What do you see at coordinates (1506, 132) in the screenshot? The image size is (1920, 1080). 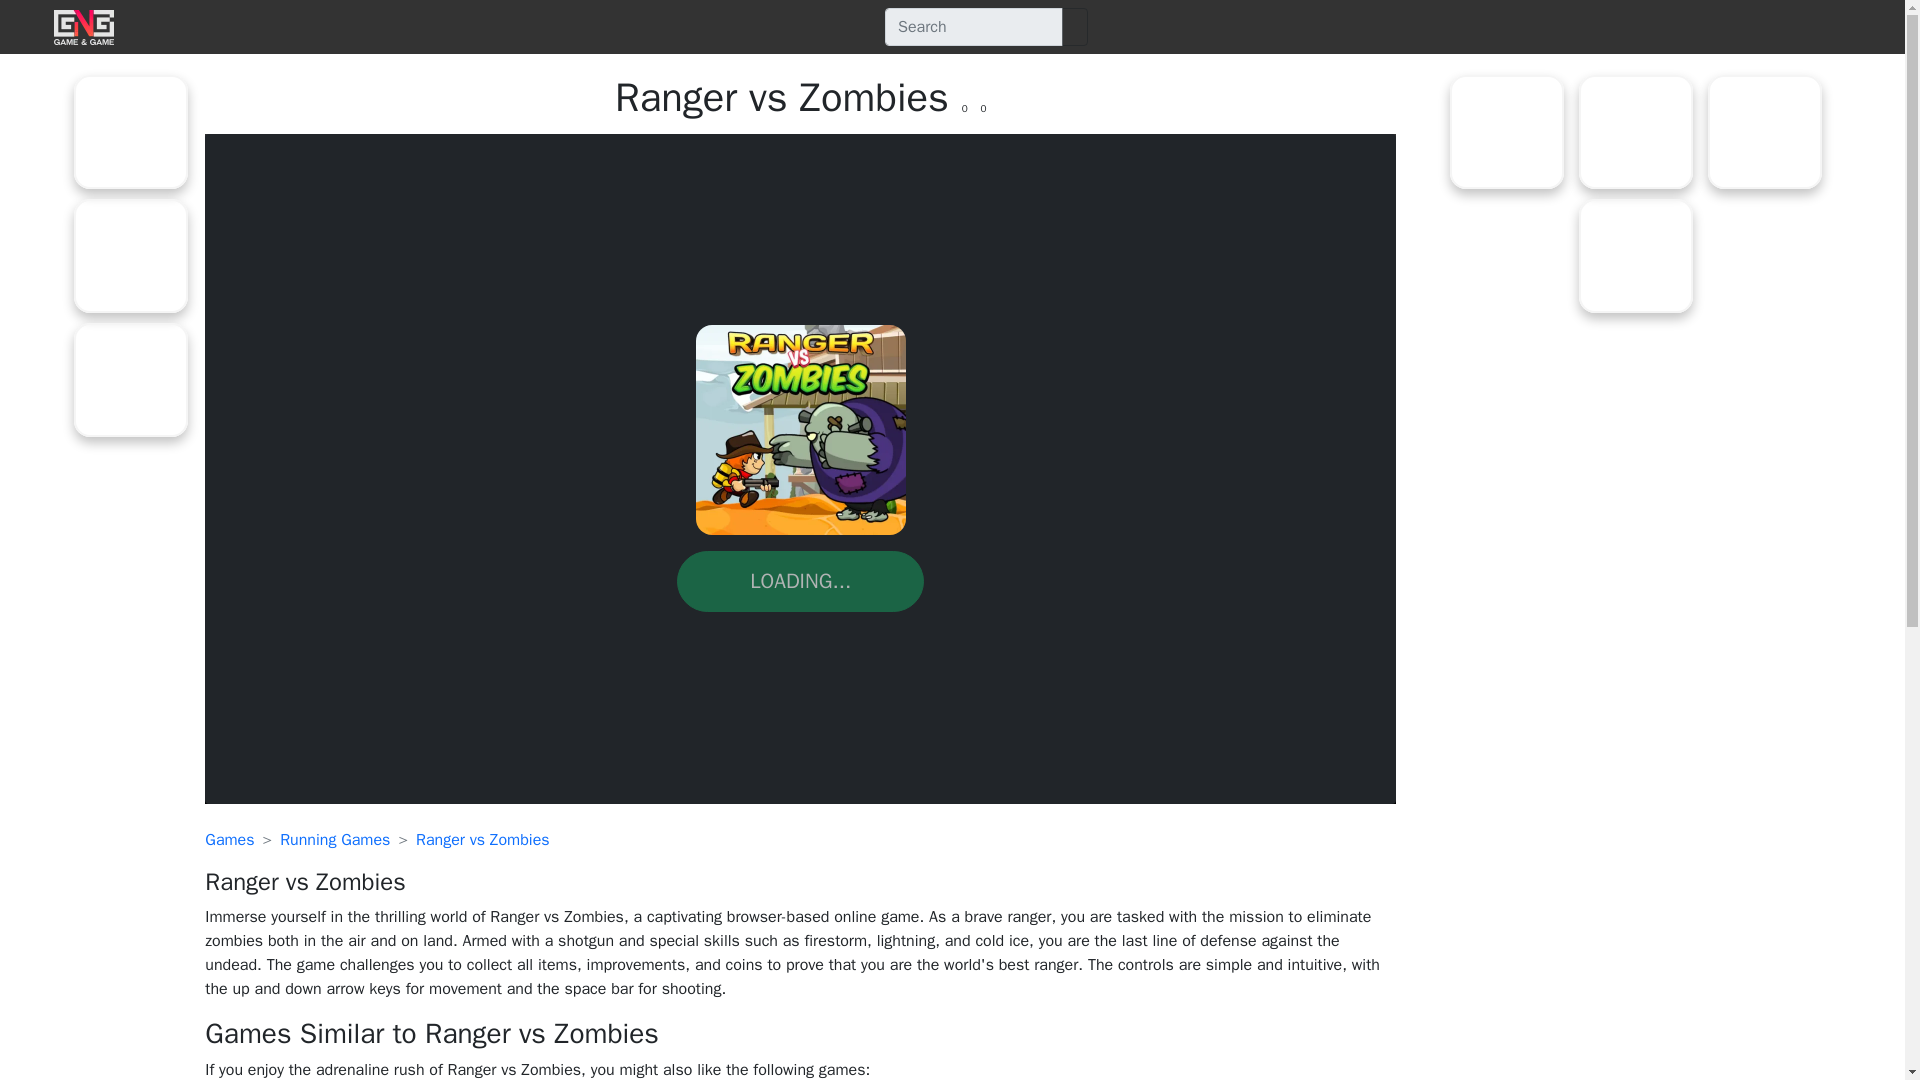 I see `Tris Gangsta Dolly Dress Up H5` at bounding box center [1506, 132].